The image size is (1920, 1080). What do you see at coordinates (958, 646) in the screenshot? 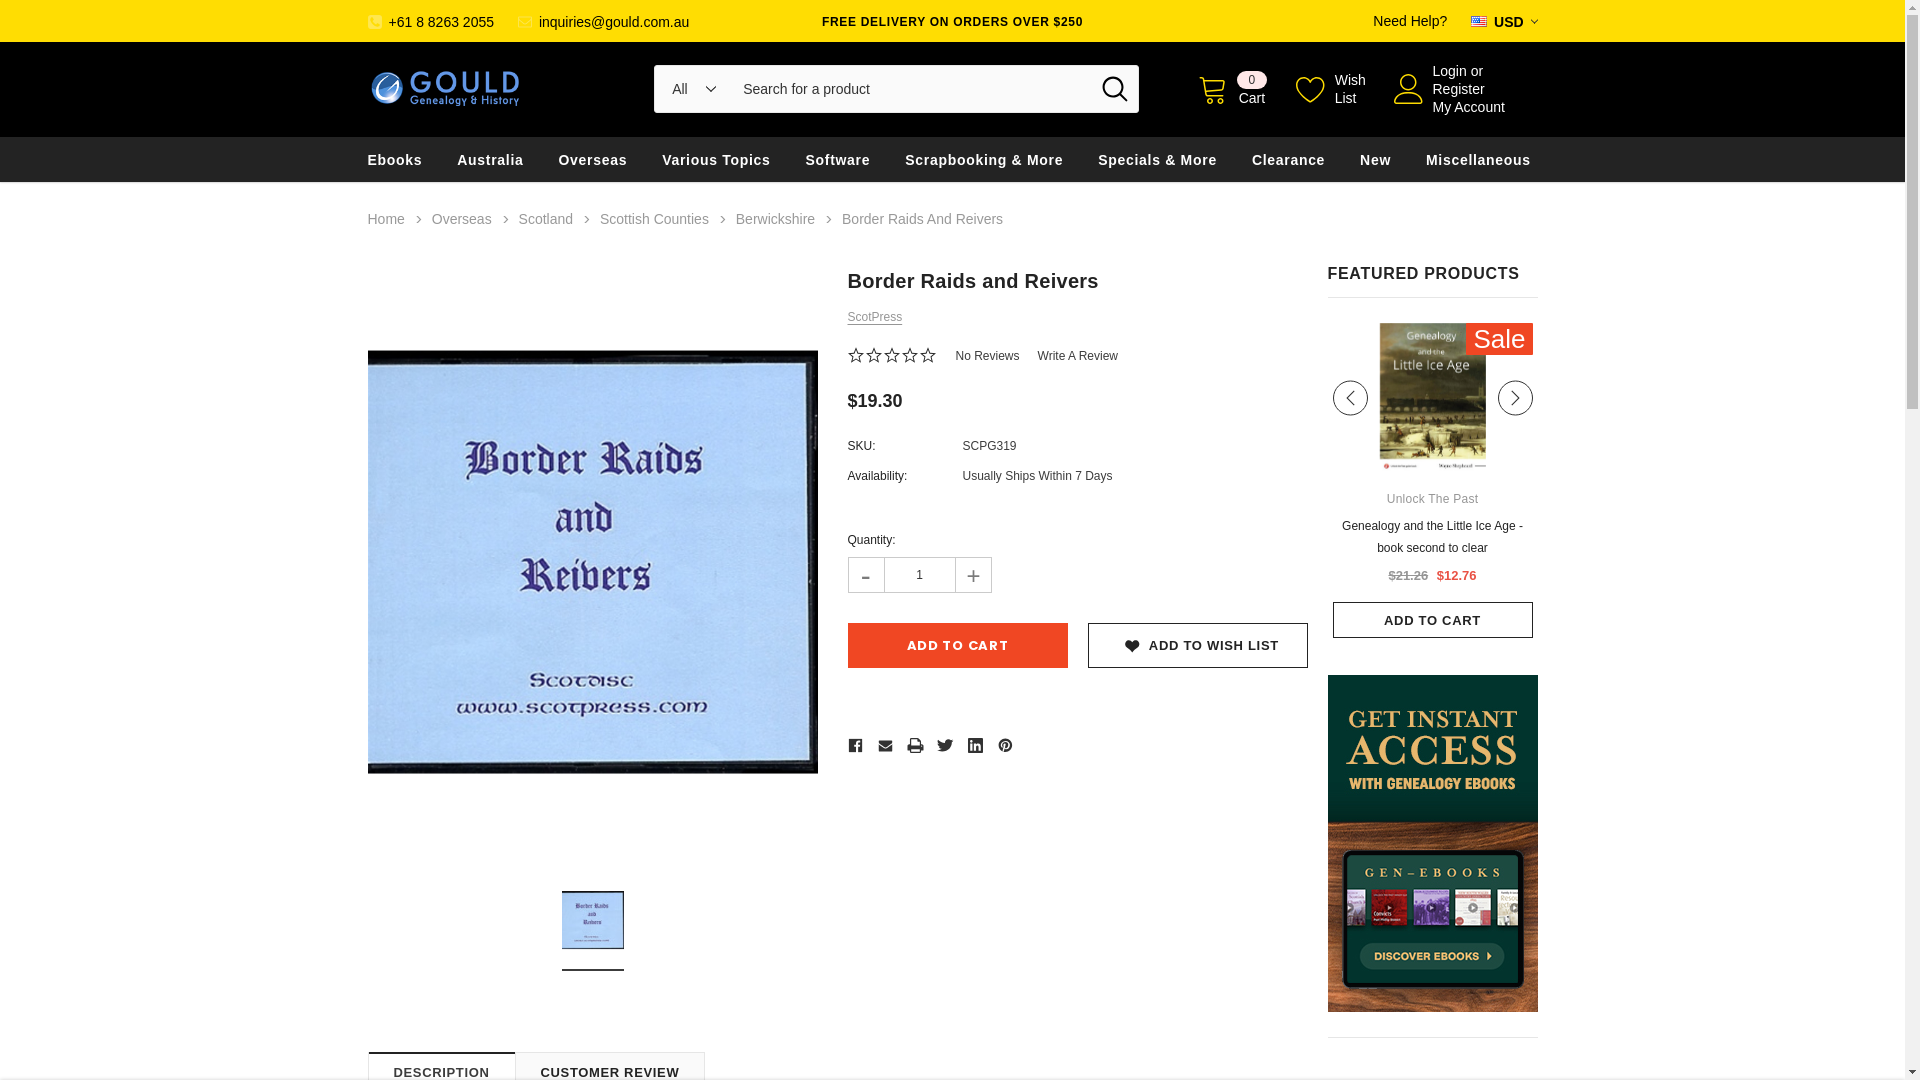
I see `Add to Cart` at bounding box center [958, 646].